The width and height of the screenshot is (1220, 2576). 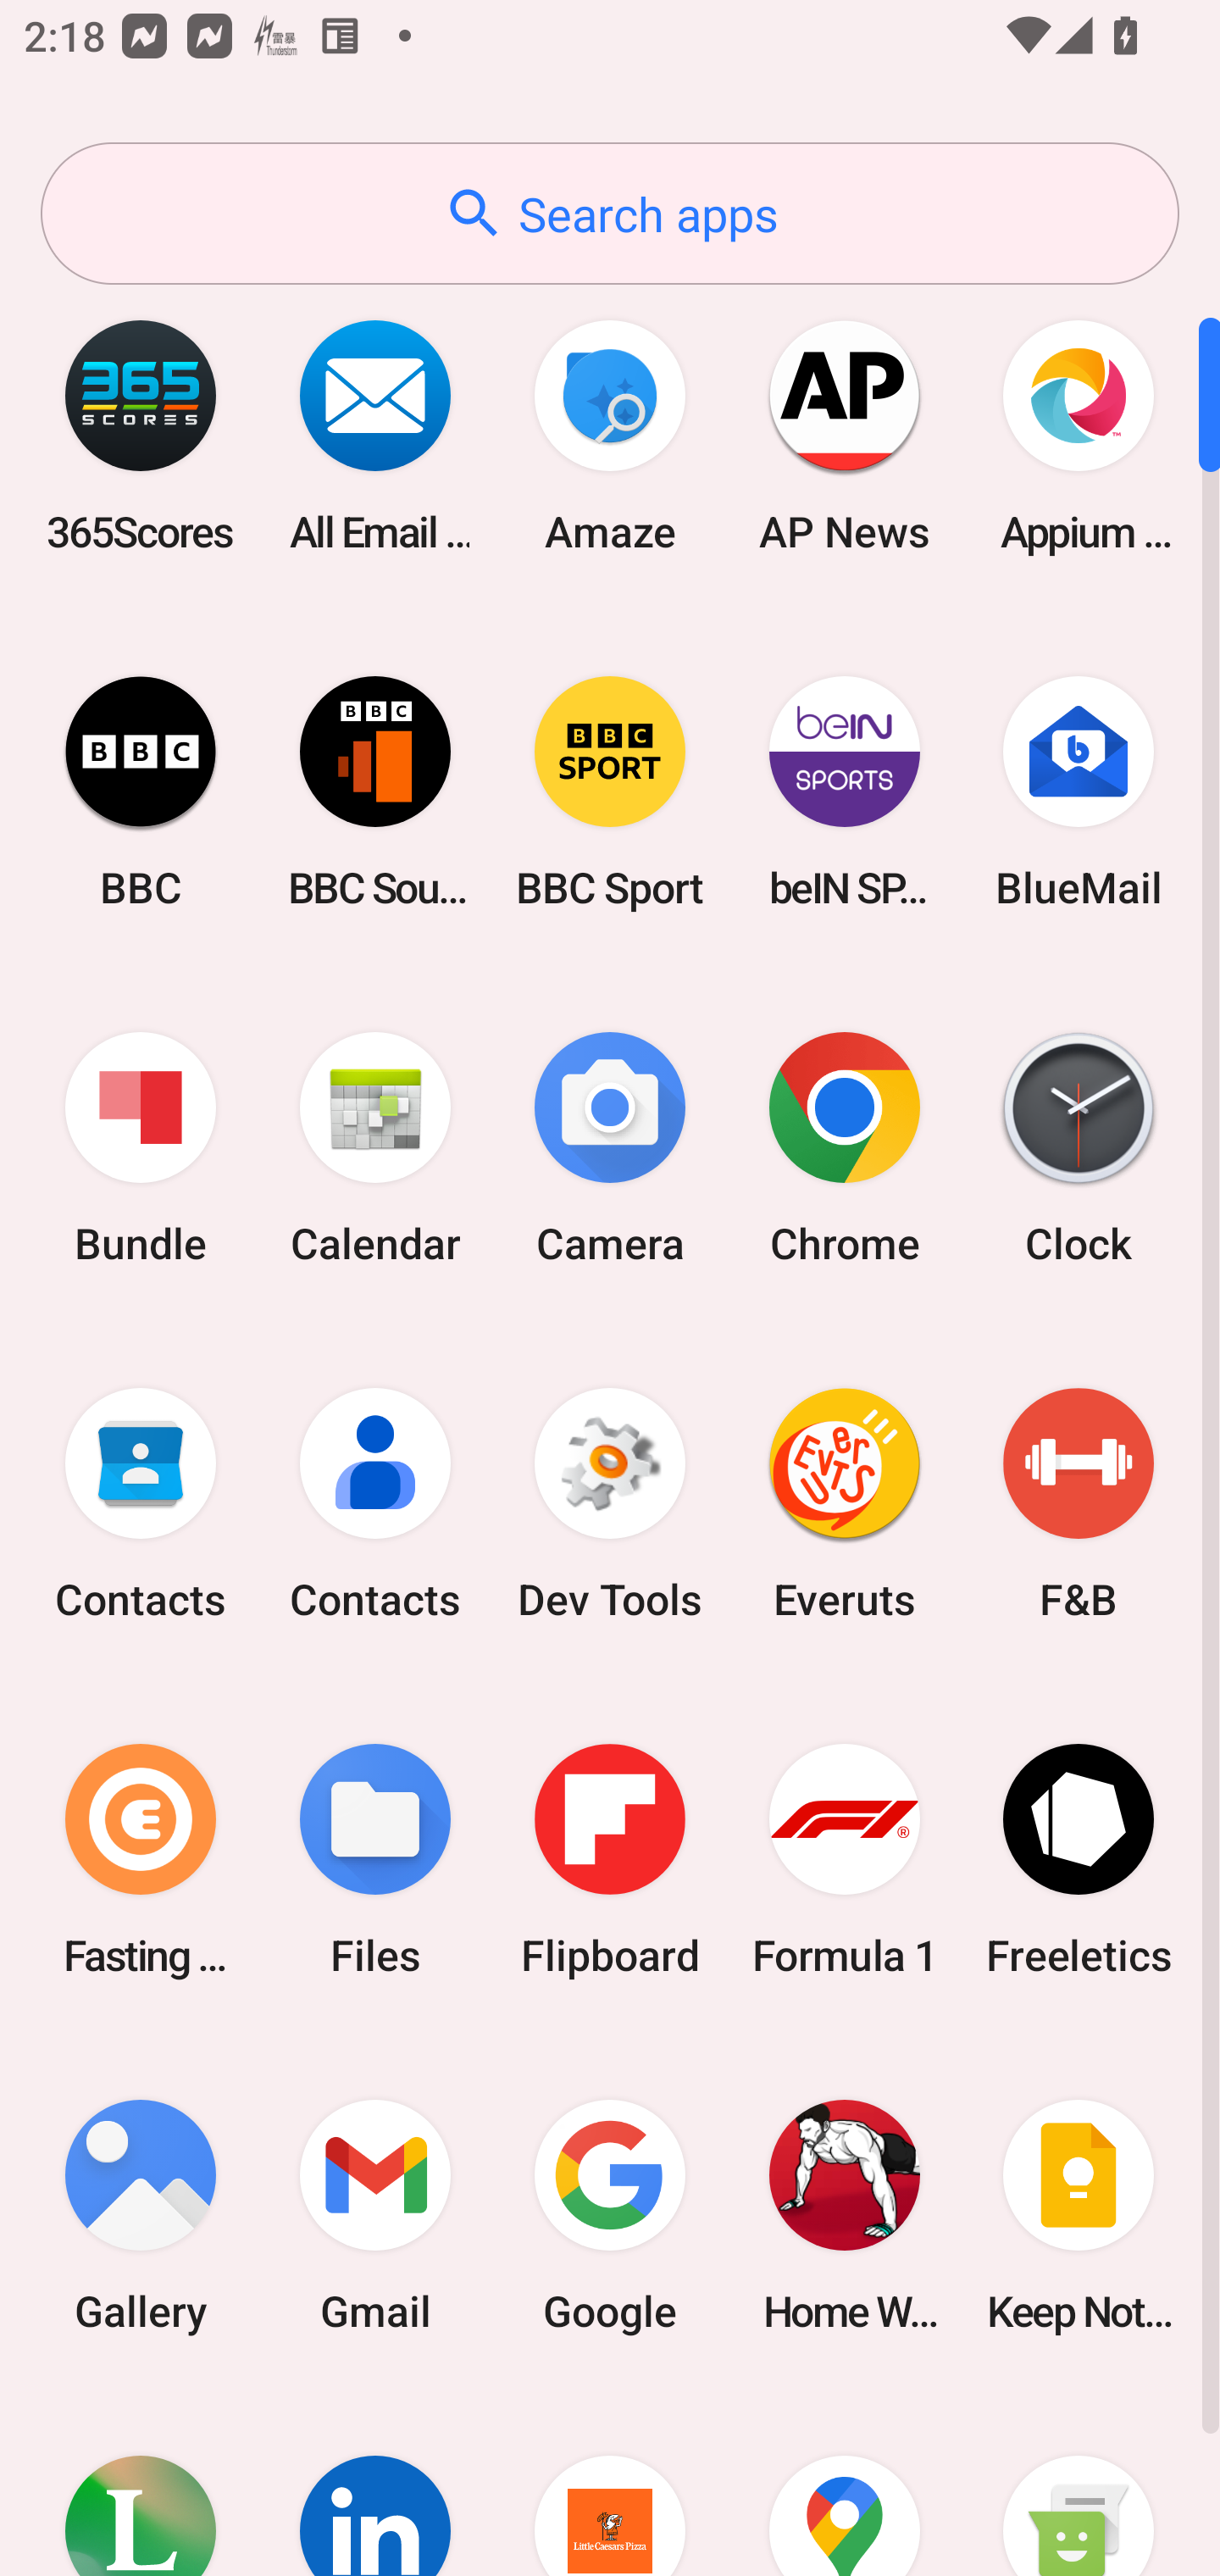 I want to click on F&B, so click(x=1079, y=1504).